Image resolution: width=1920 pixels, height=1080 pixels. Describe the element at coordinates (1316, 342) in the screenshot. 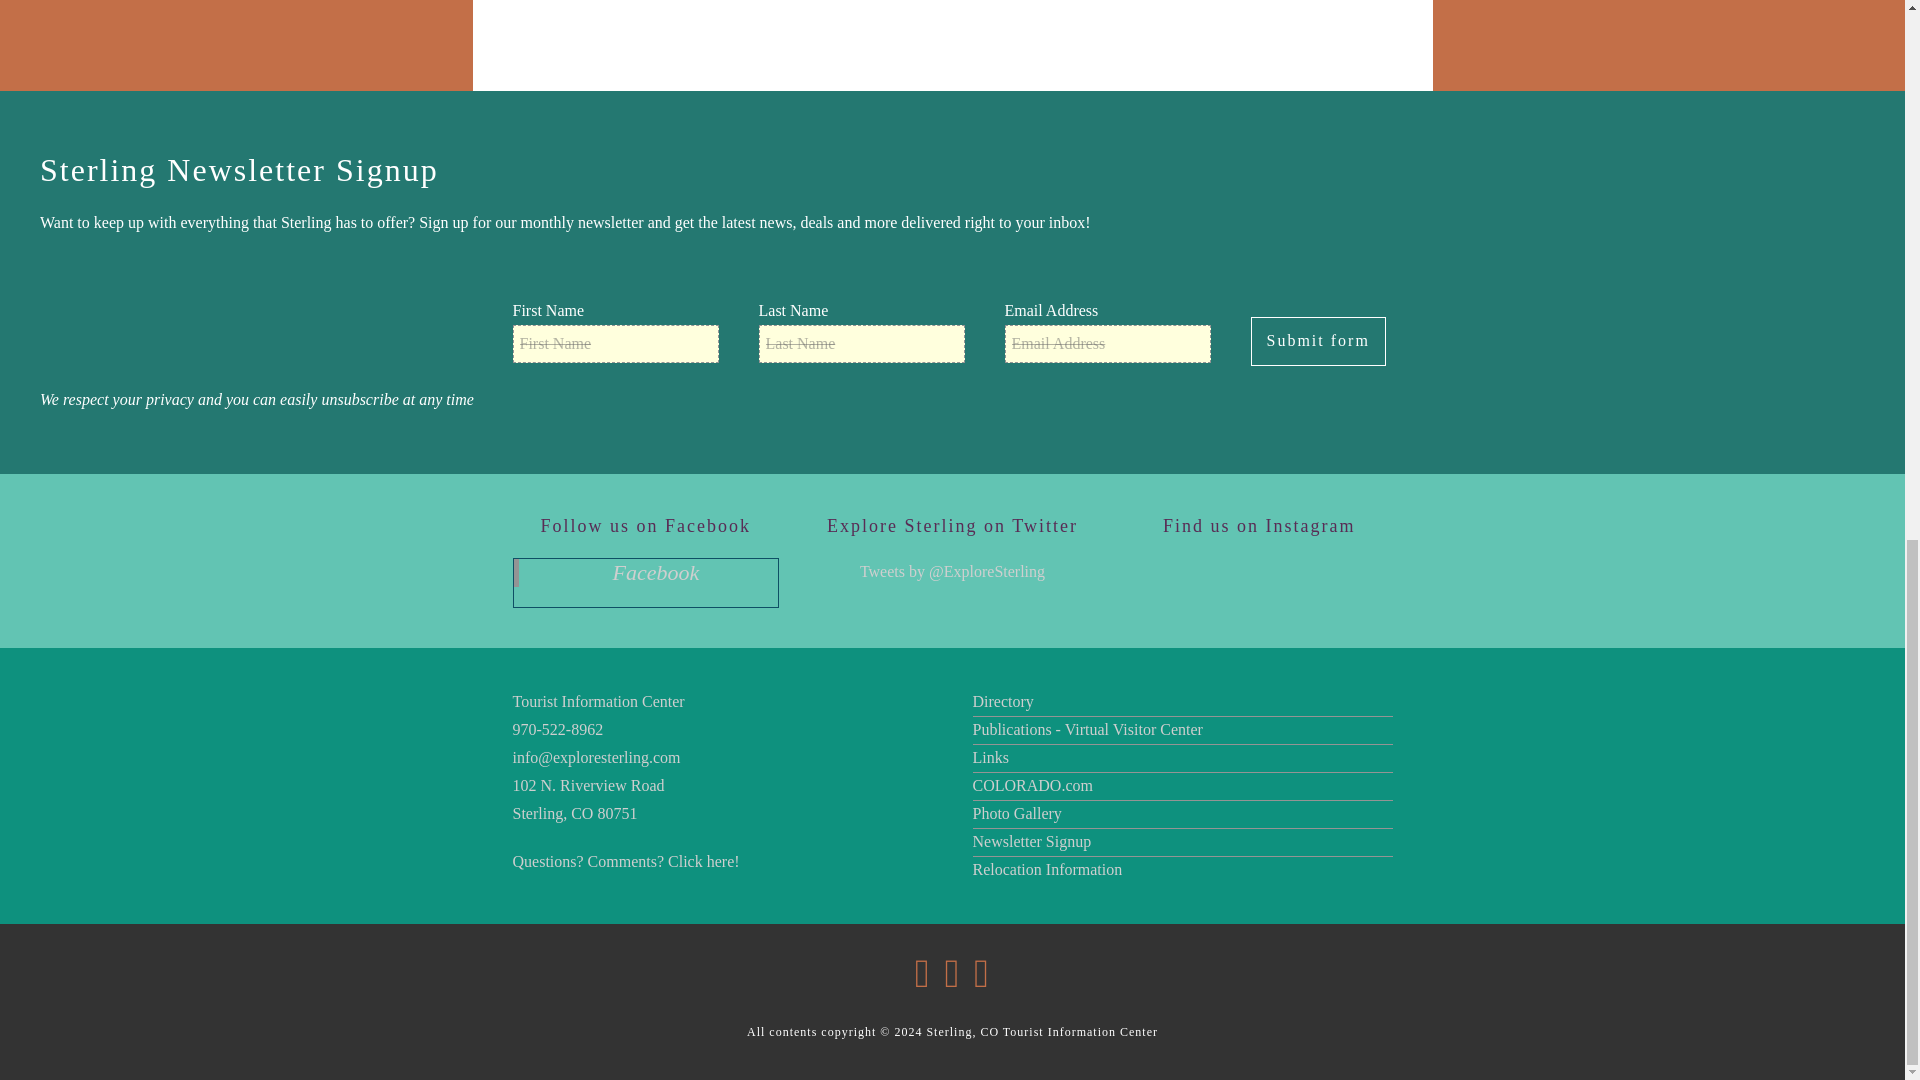

I see `Submit form` at that location.